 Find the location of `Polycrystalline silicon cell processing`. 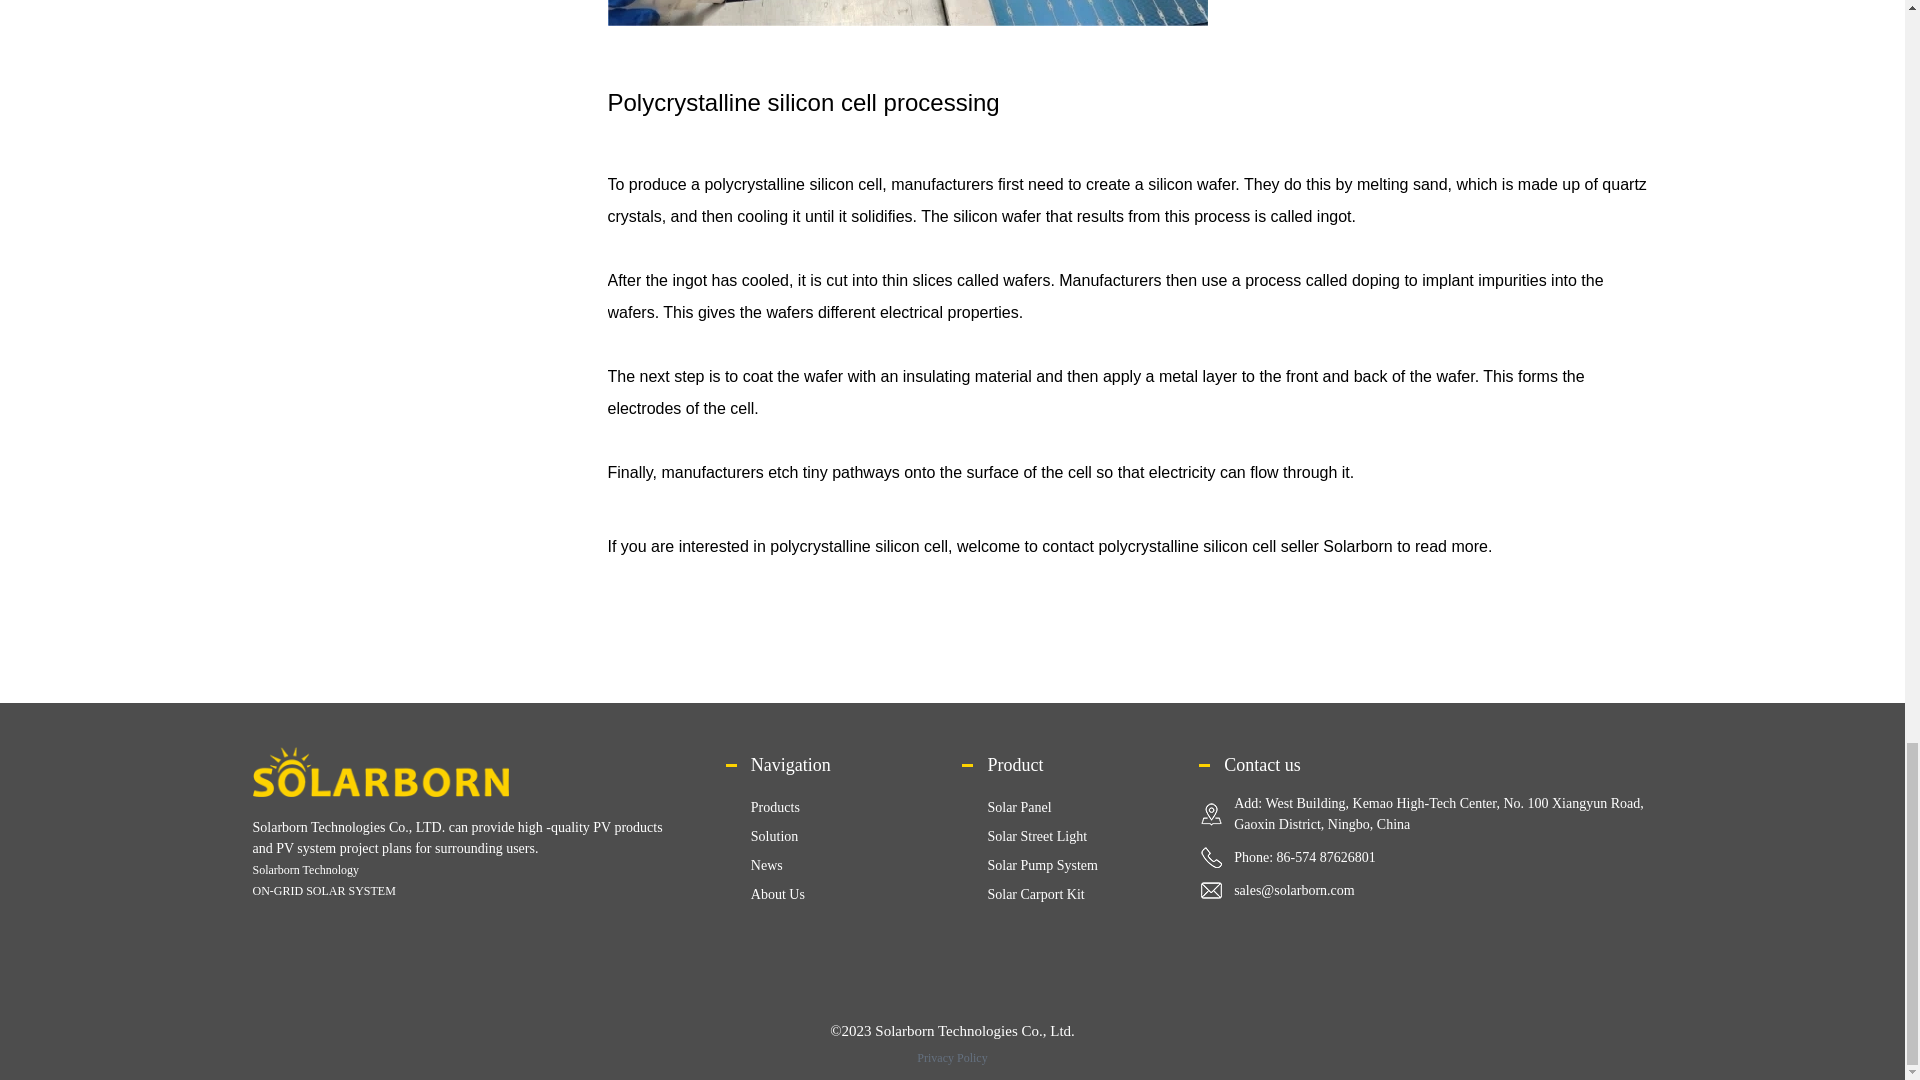

Polycrystalline silicon cell processing is located at coordinates (908, 12).